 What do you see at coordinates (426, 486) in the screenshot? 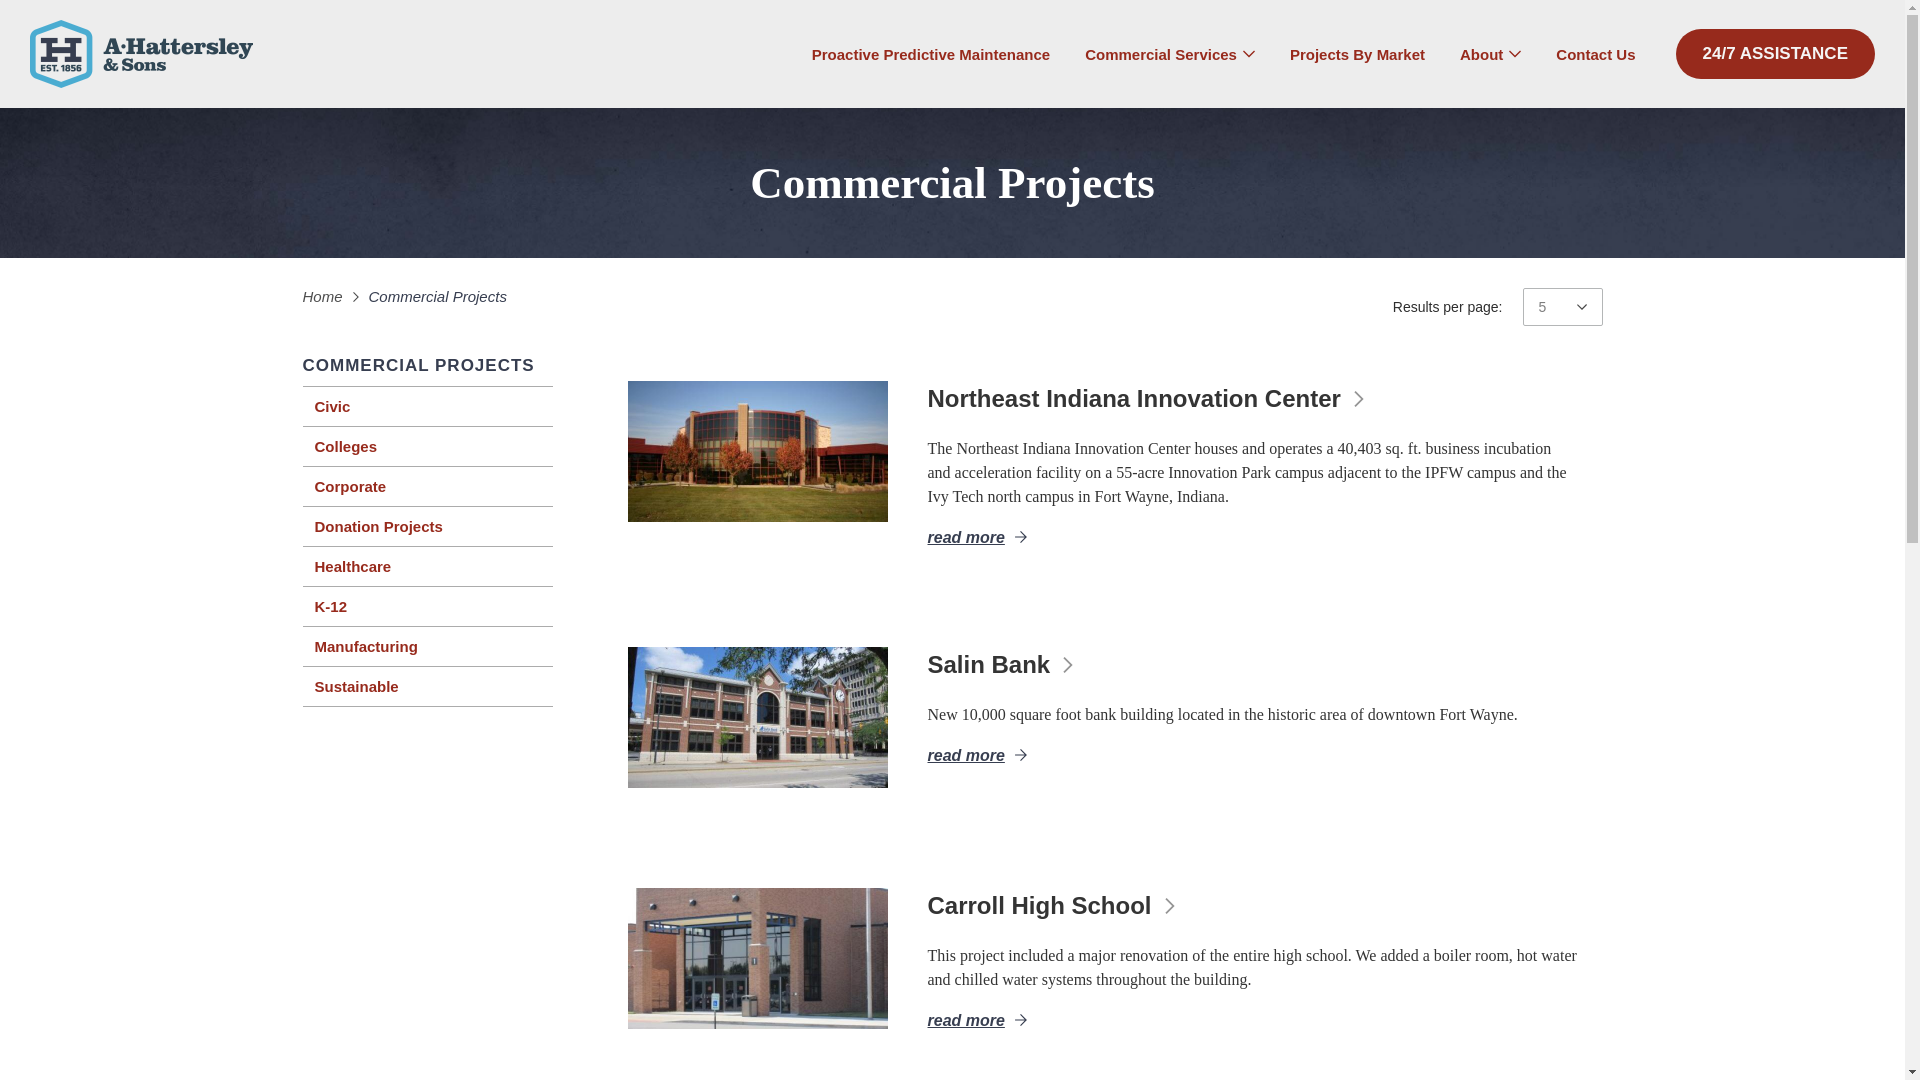
I see `Corporate` at bounding box center [426, 486].